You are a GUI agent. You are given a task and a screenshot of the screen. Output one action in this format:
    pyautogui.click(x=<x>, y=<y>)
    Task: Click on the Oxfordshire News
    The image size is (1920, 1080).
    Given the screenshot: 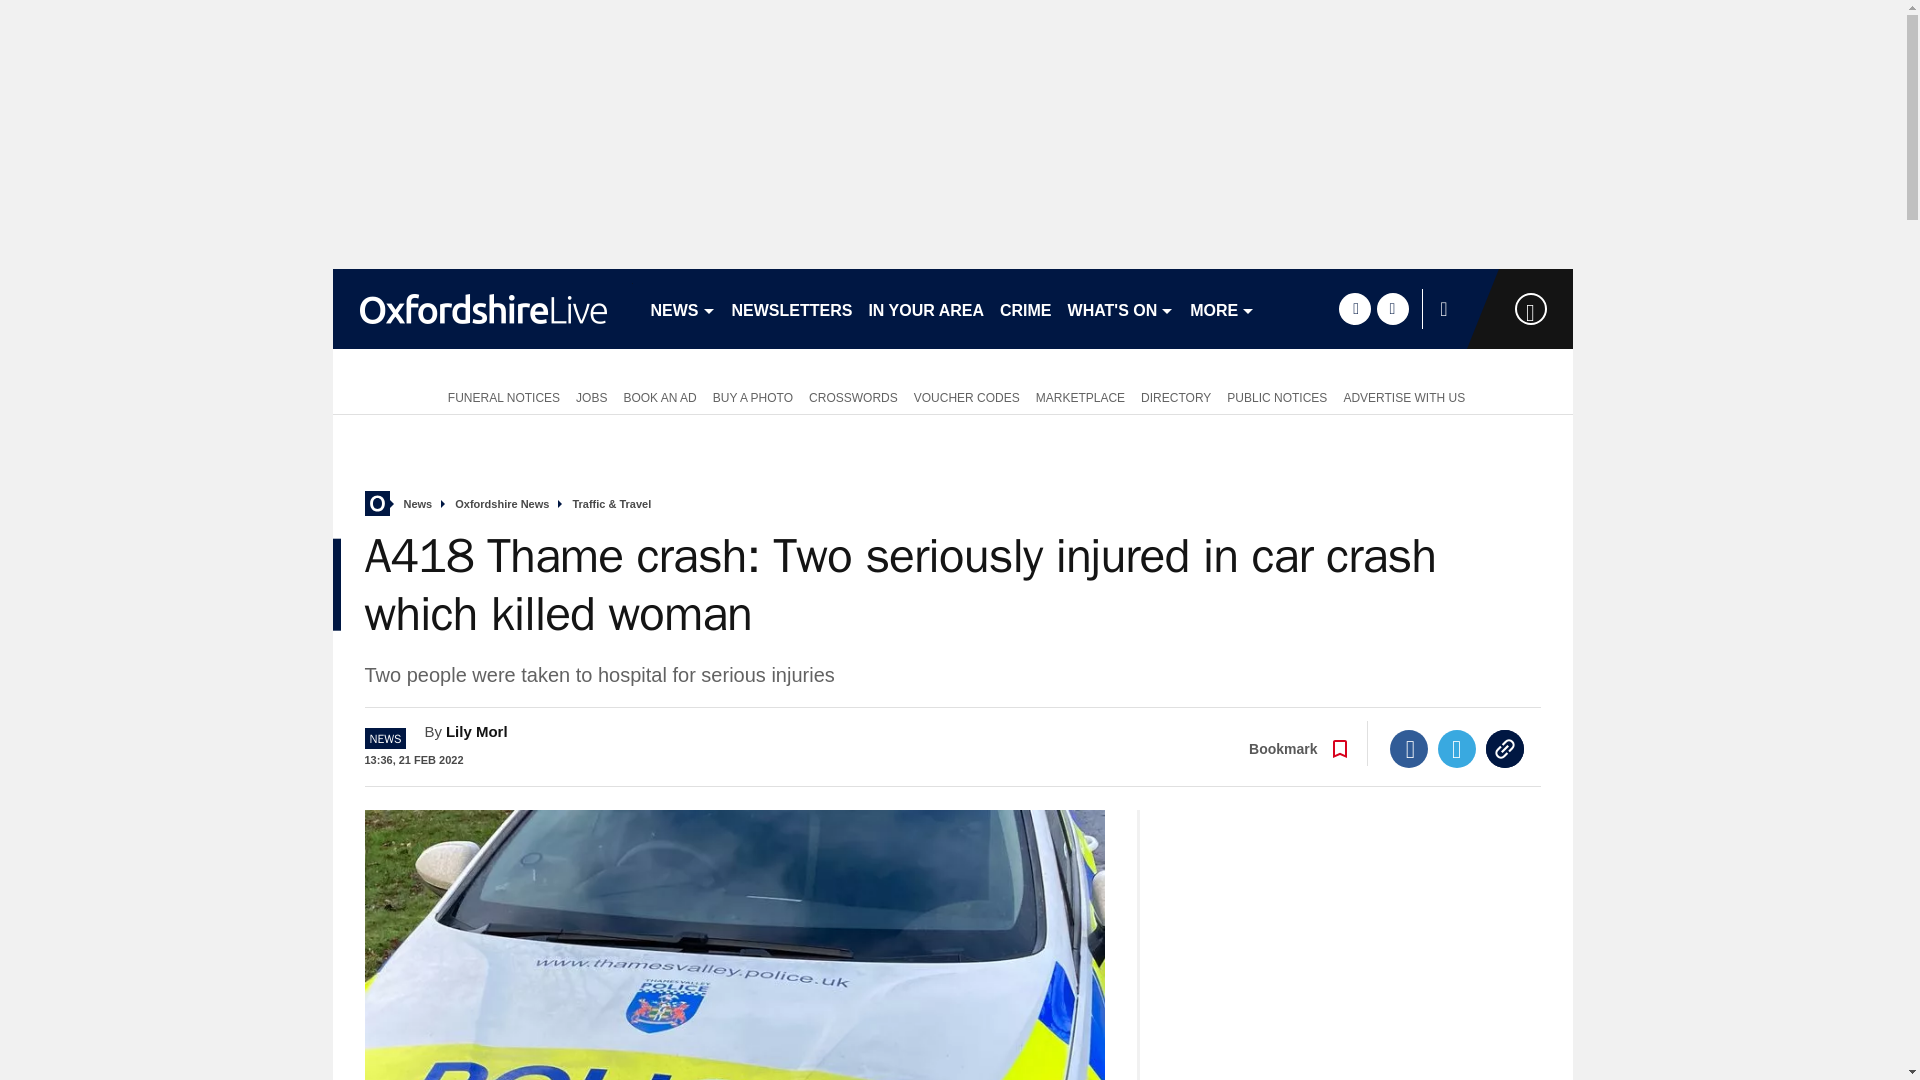 What is the action you would take?
    pyautogui.click(x=502, y=504)
    